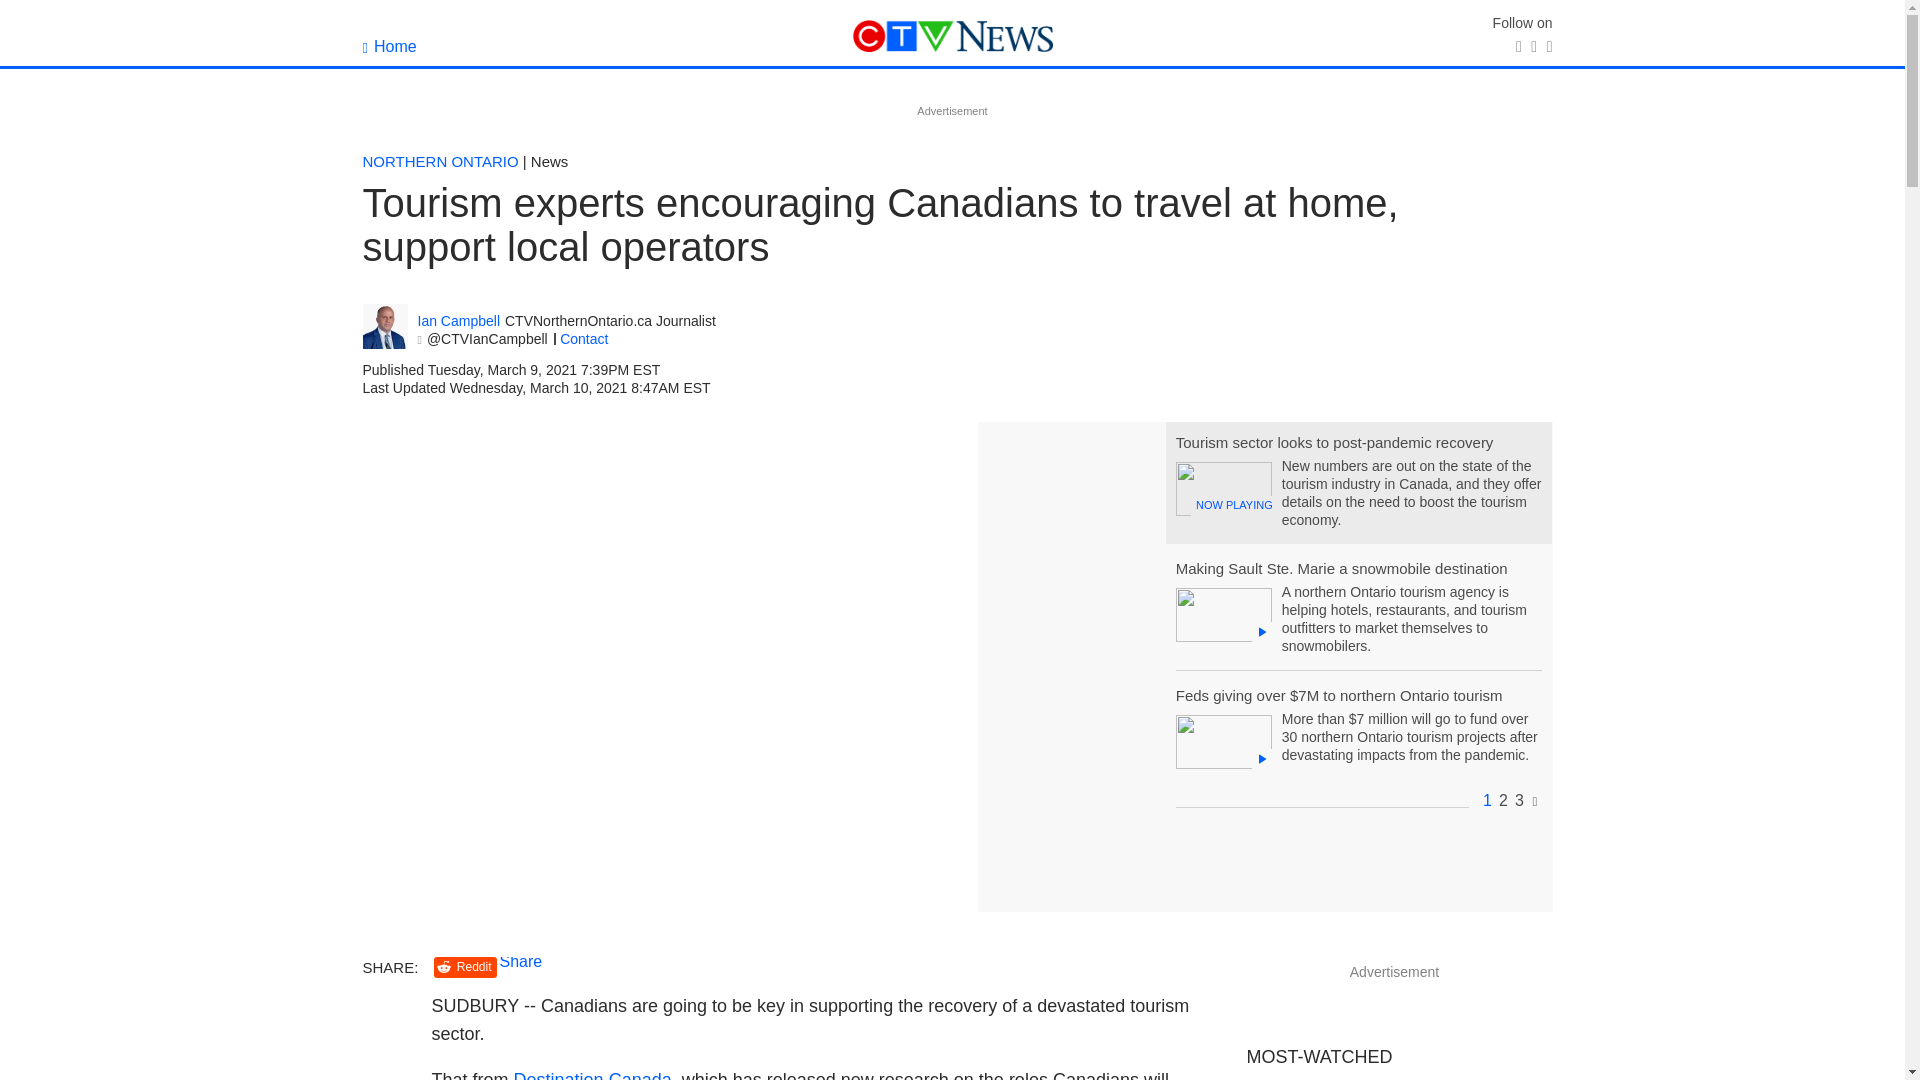 This screenshot has height=1080, width=1920. What do you see at coordinates (465, 967) in the screenshot?
I see `Reddit` at bounding box center [465, 967].